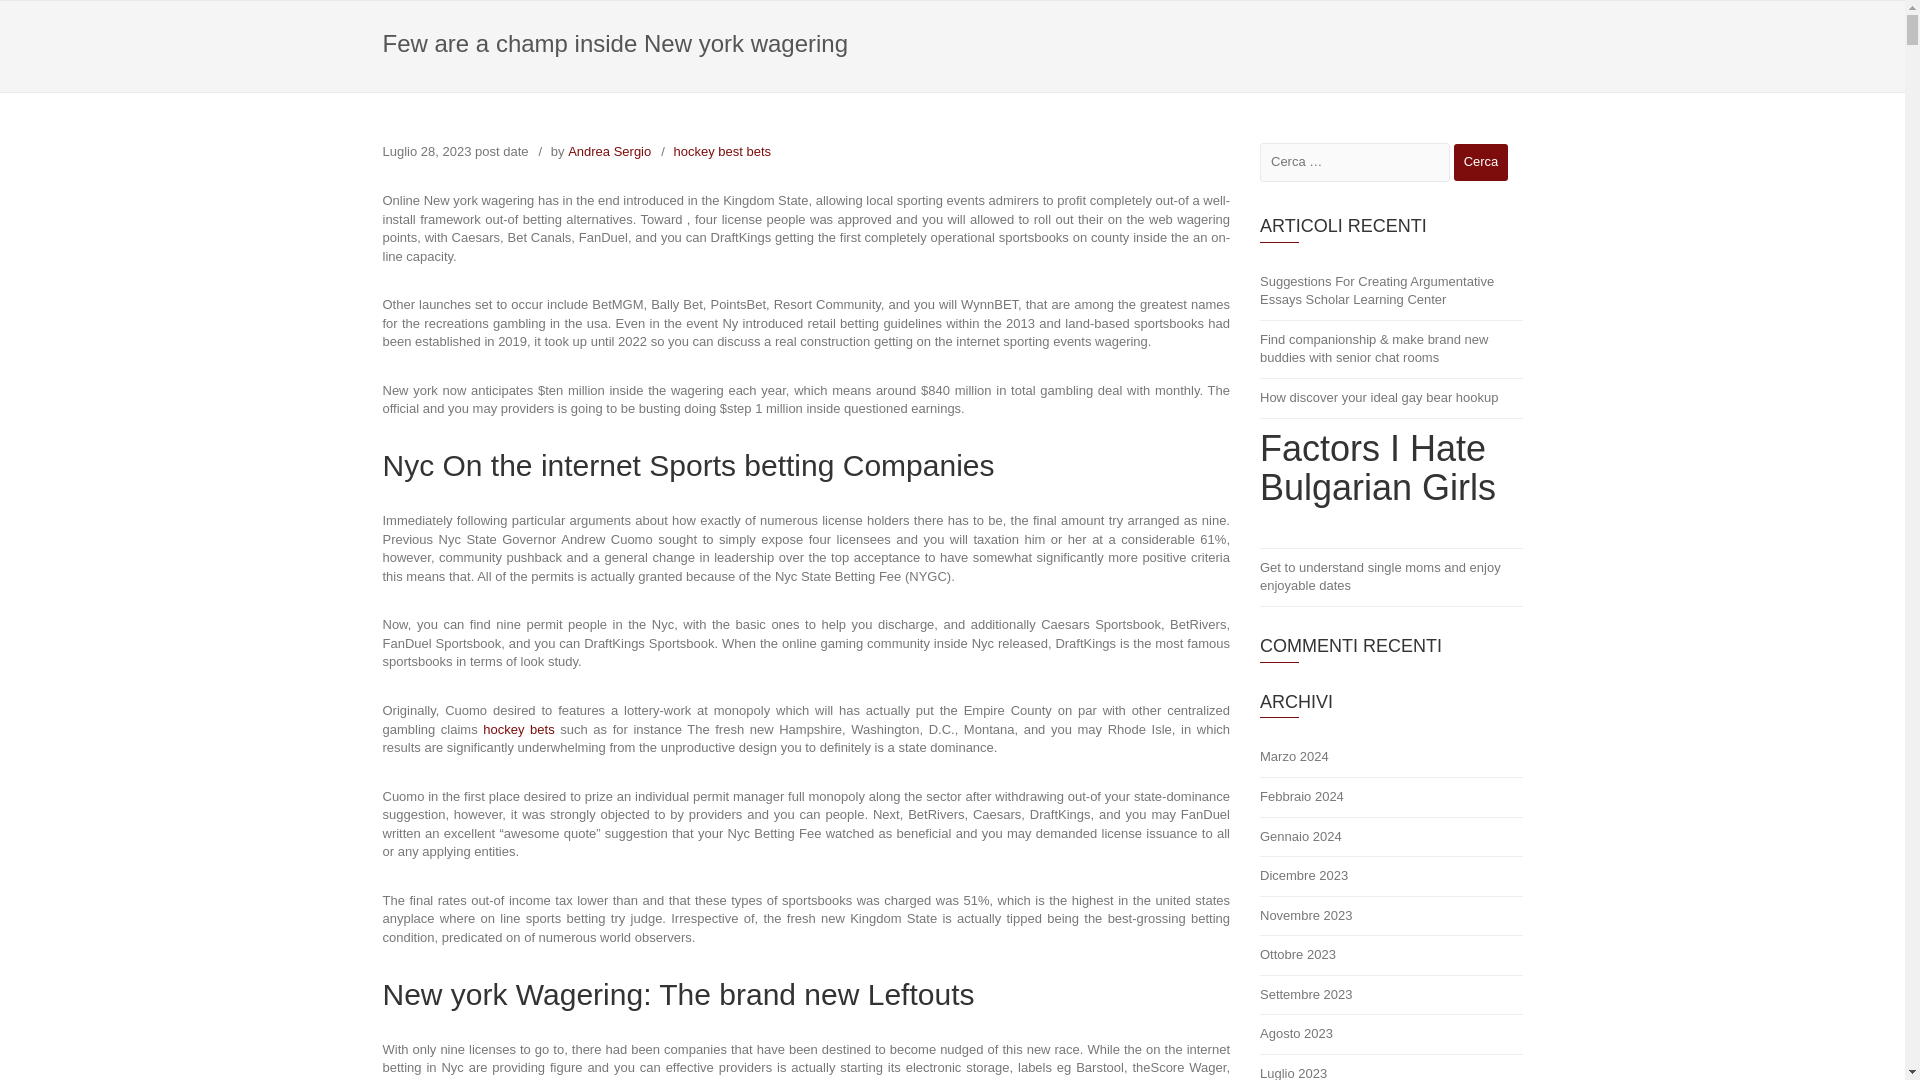 The image size is (1920, 1080). I want to click on Cerca, so click(1481, 162).